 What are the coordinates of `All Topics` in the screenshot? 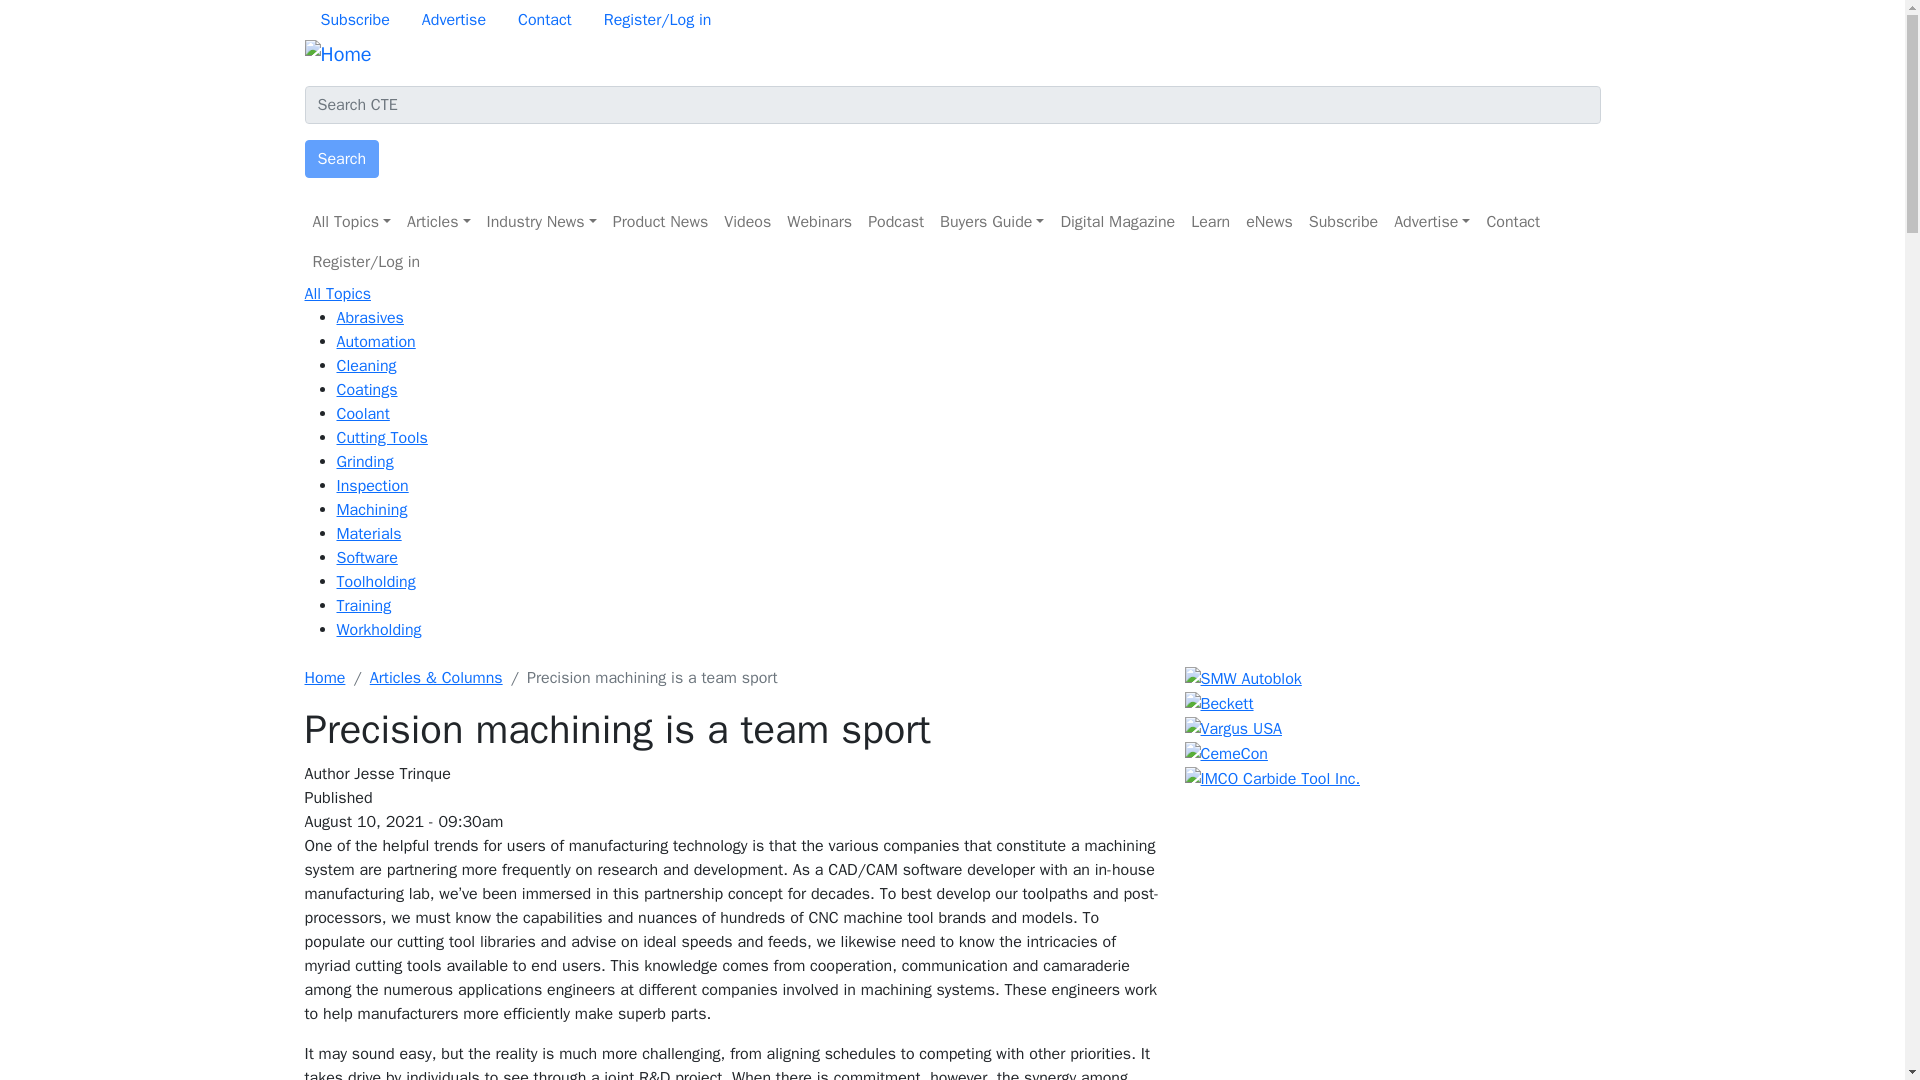 It's located at (351, 221).